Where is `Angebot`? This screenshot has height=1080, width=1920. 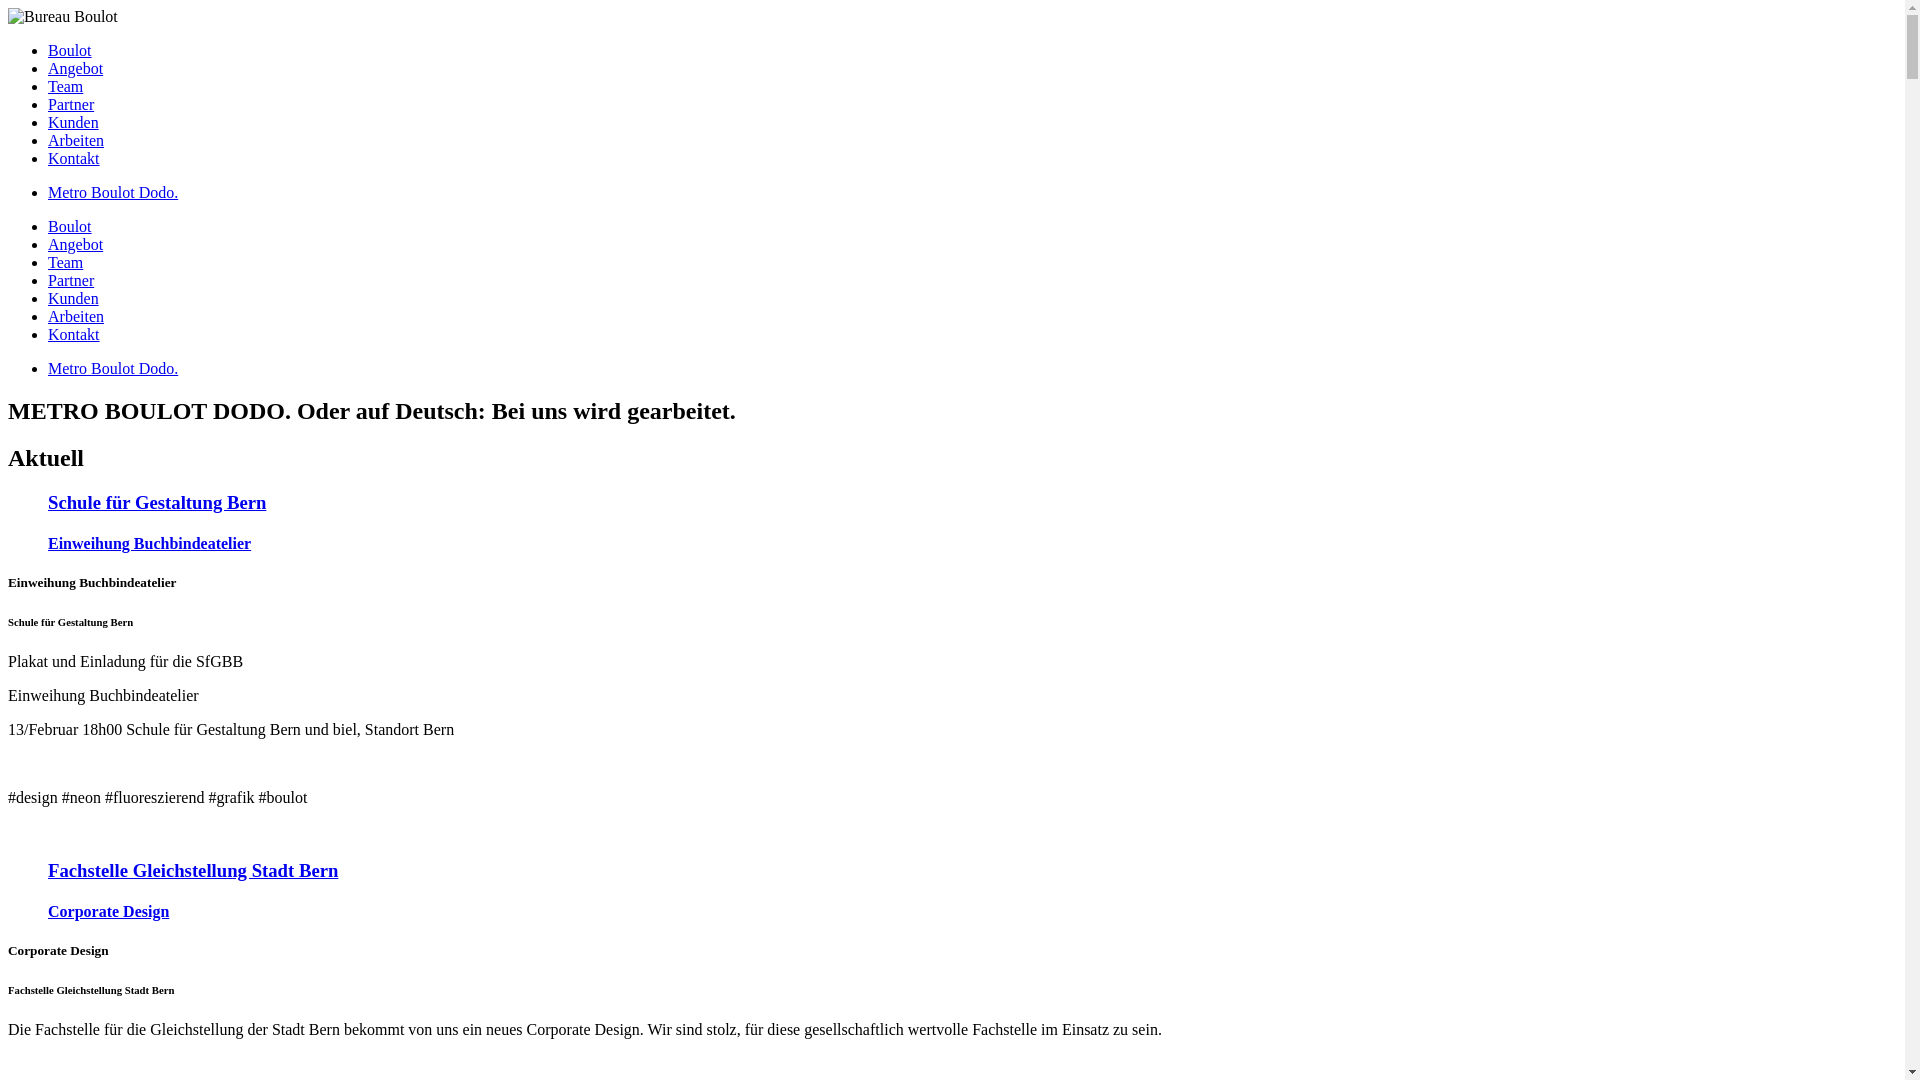
Angebot is located at coordinates (76, 244).